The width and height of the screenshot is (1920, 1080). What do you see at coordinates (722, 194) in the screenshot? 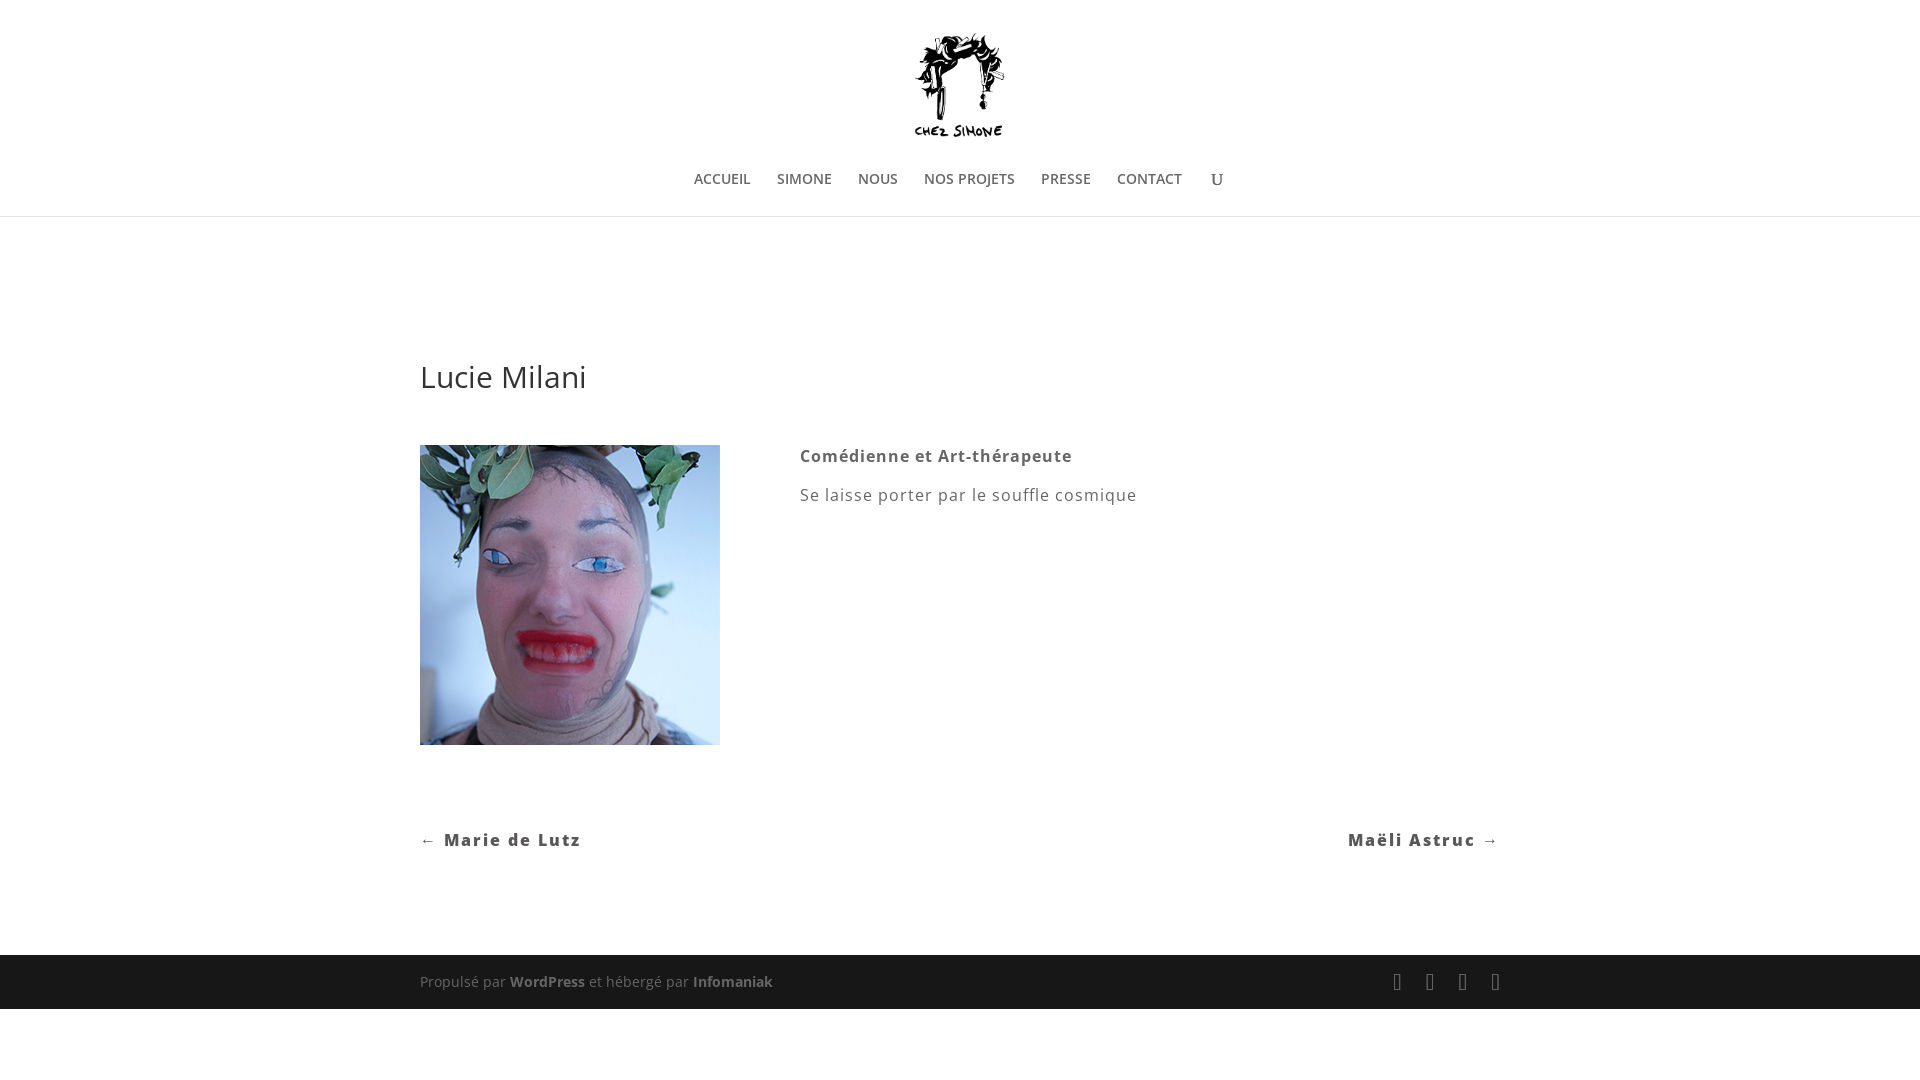
I see `ACCUEIL` at bounding box center [722, 194].